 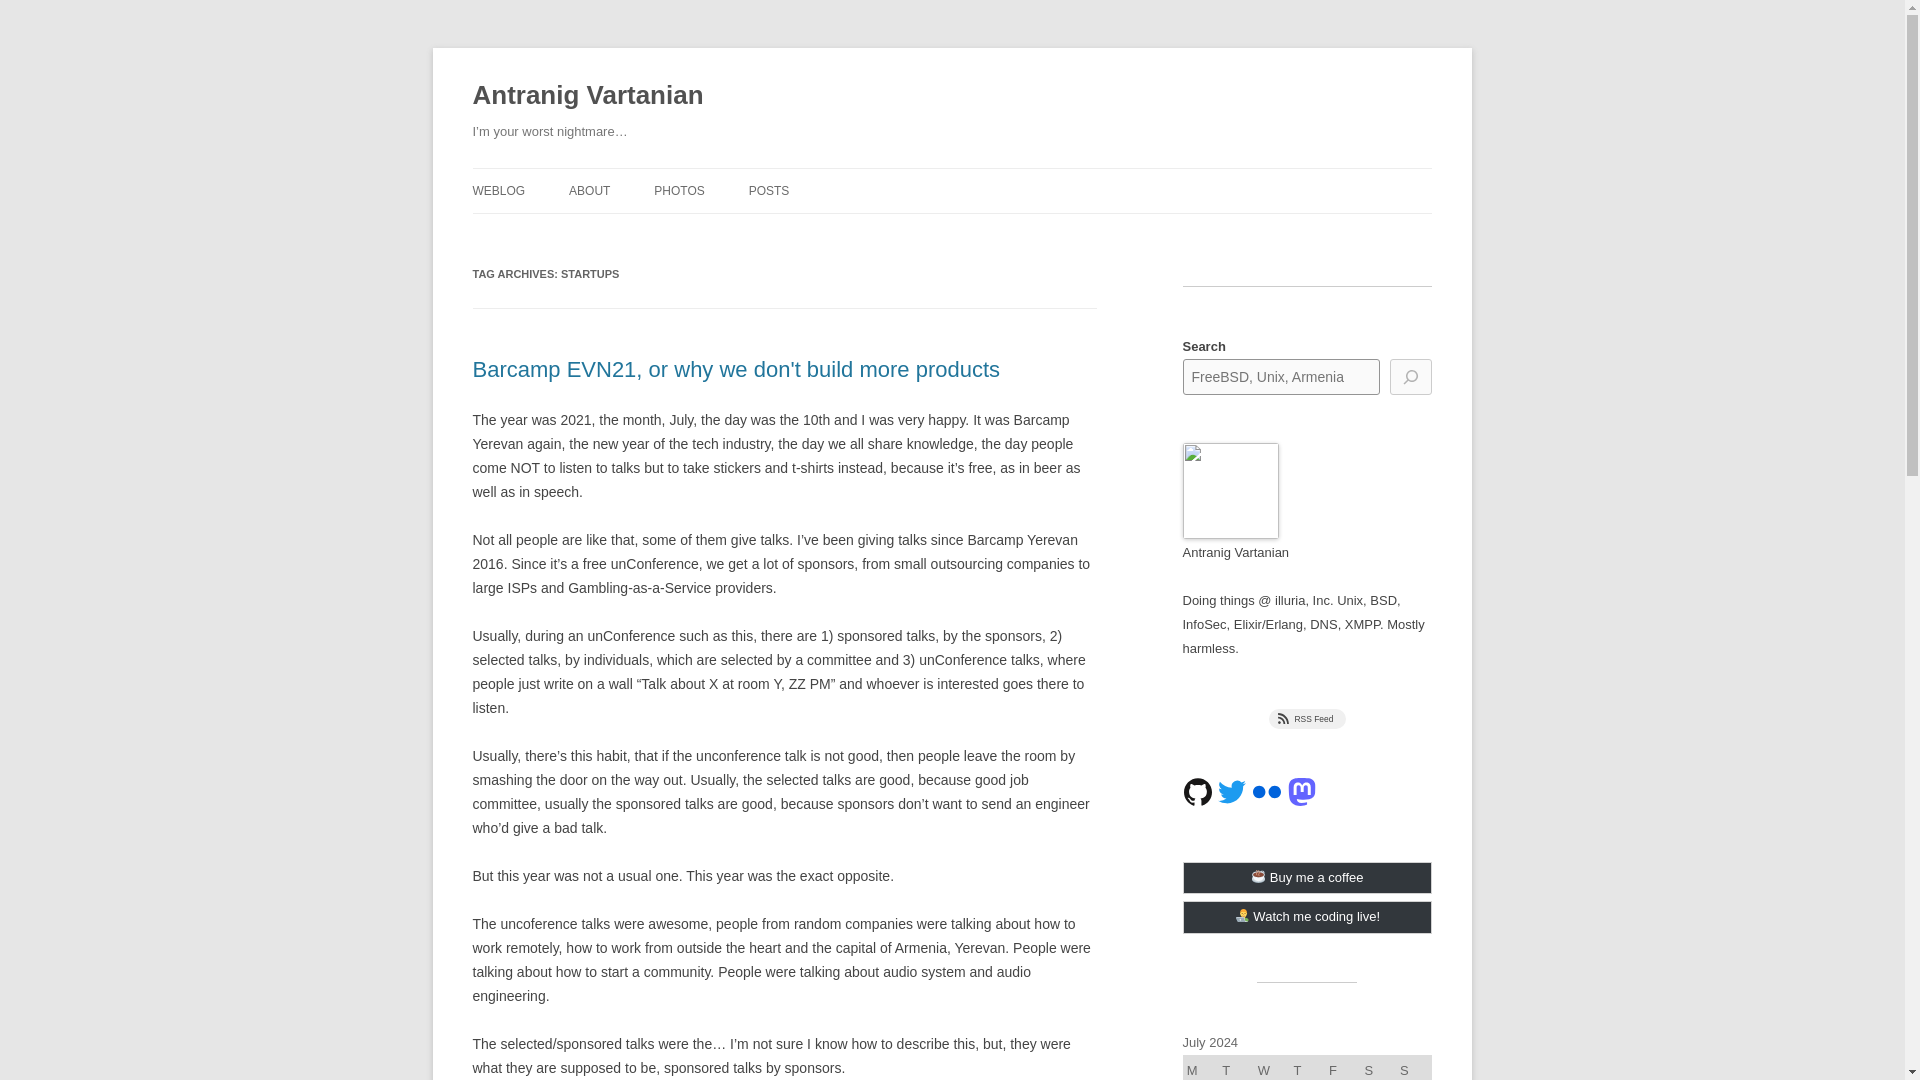 I want to click on ABOUT, so click(x=589, y=190).